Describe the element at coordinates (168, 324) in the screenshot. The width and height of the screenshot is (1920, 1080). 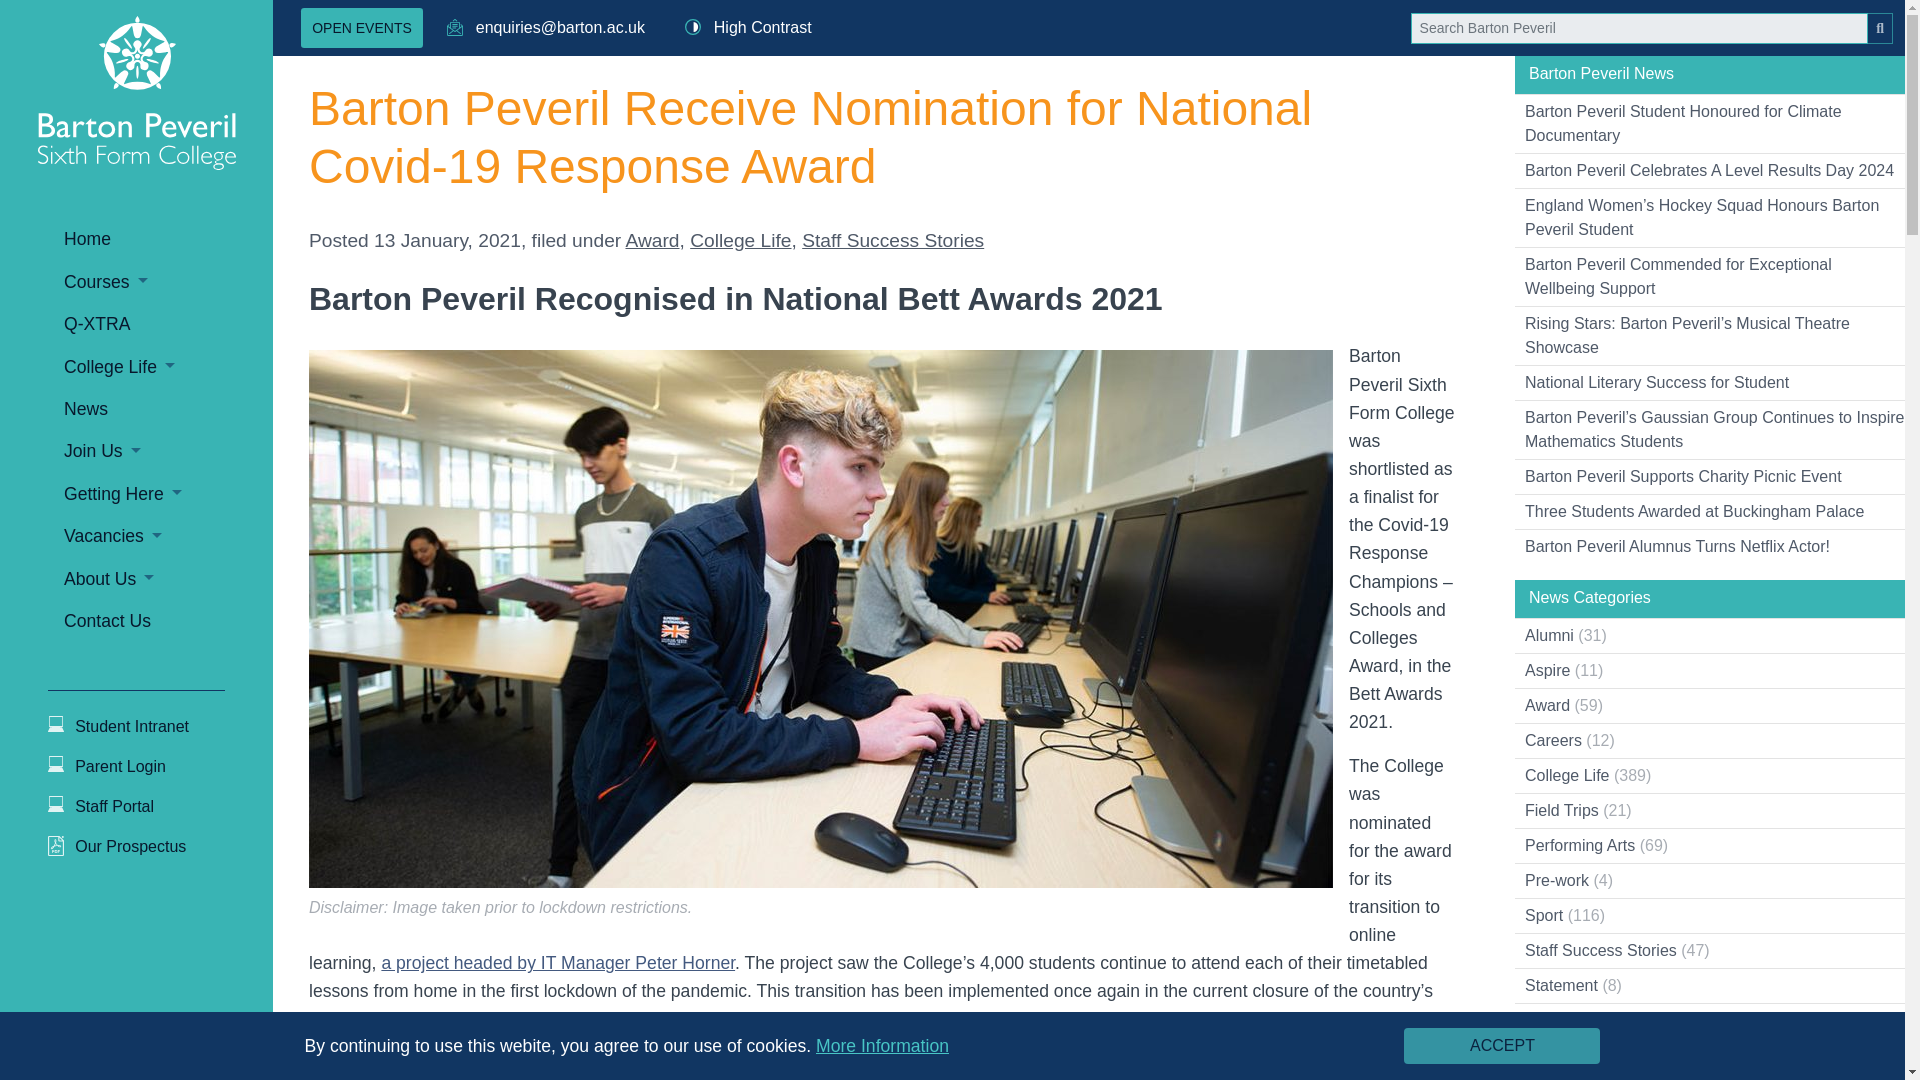
I see `Q-XTRA` at that location.